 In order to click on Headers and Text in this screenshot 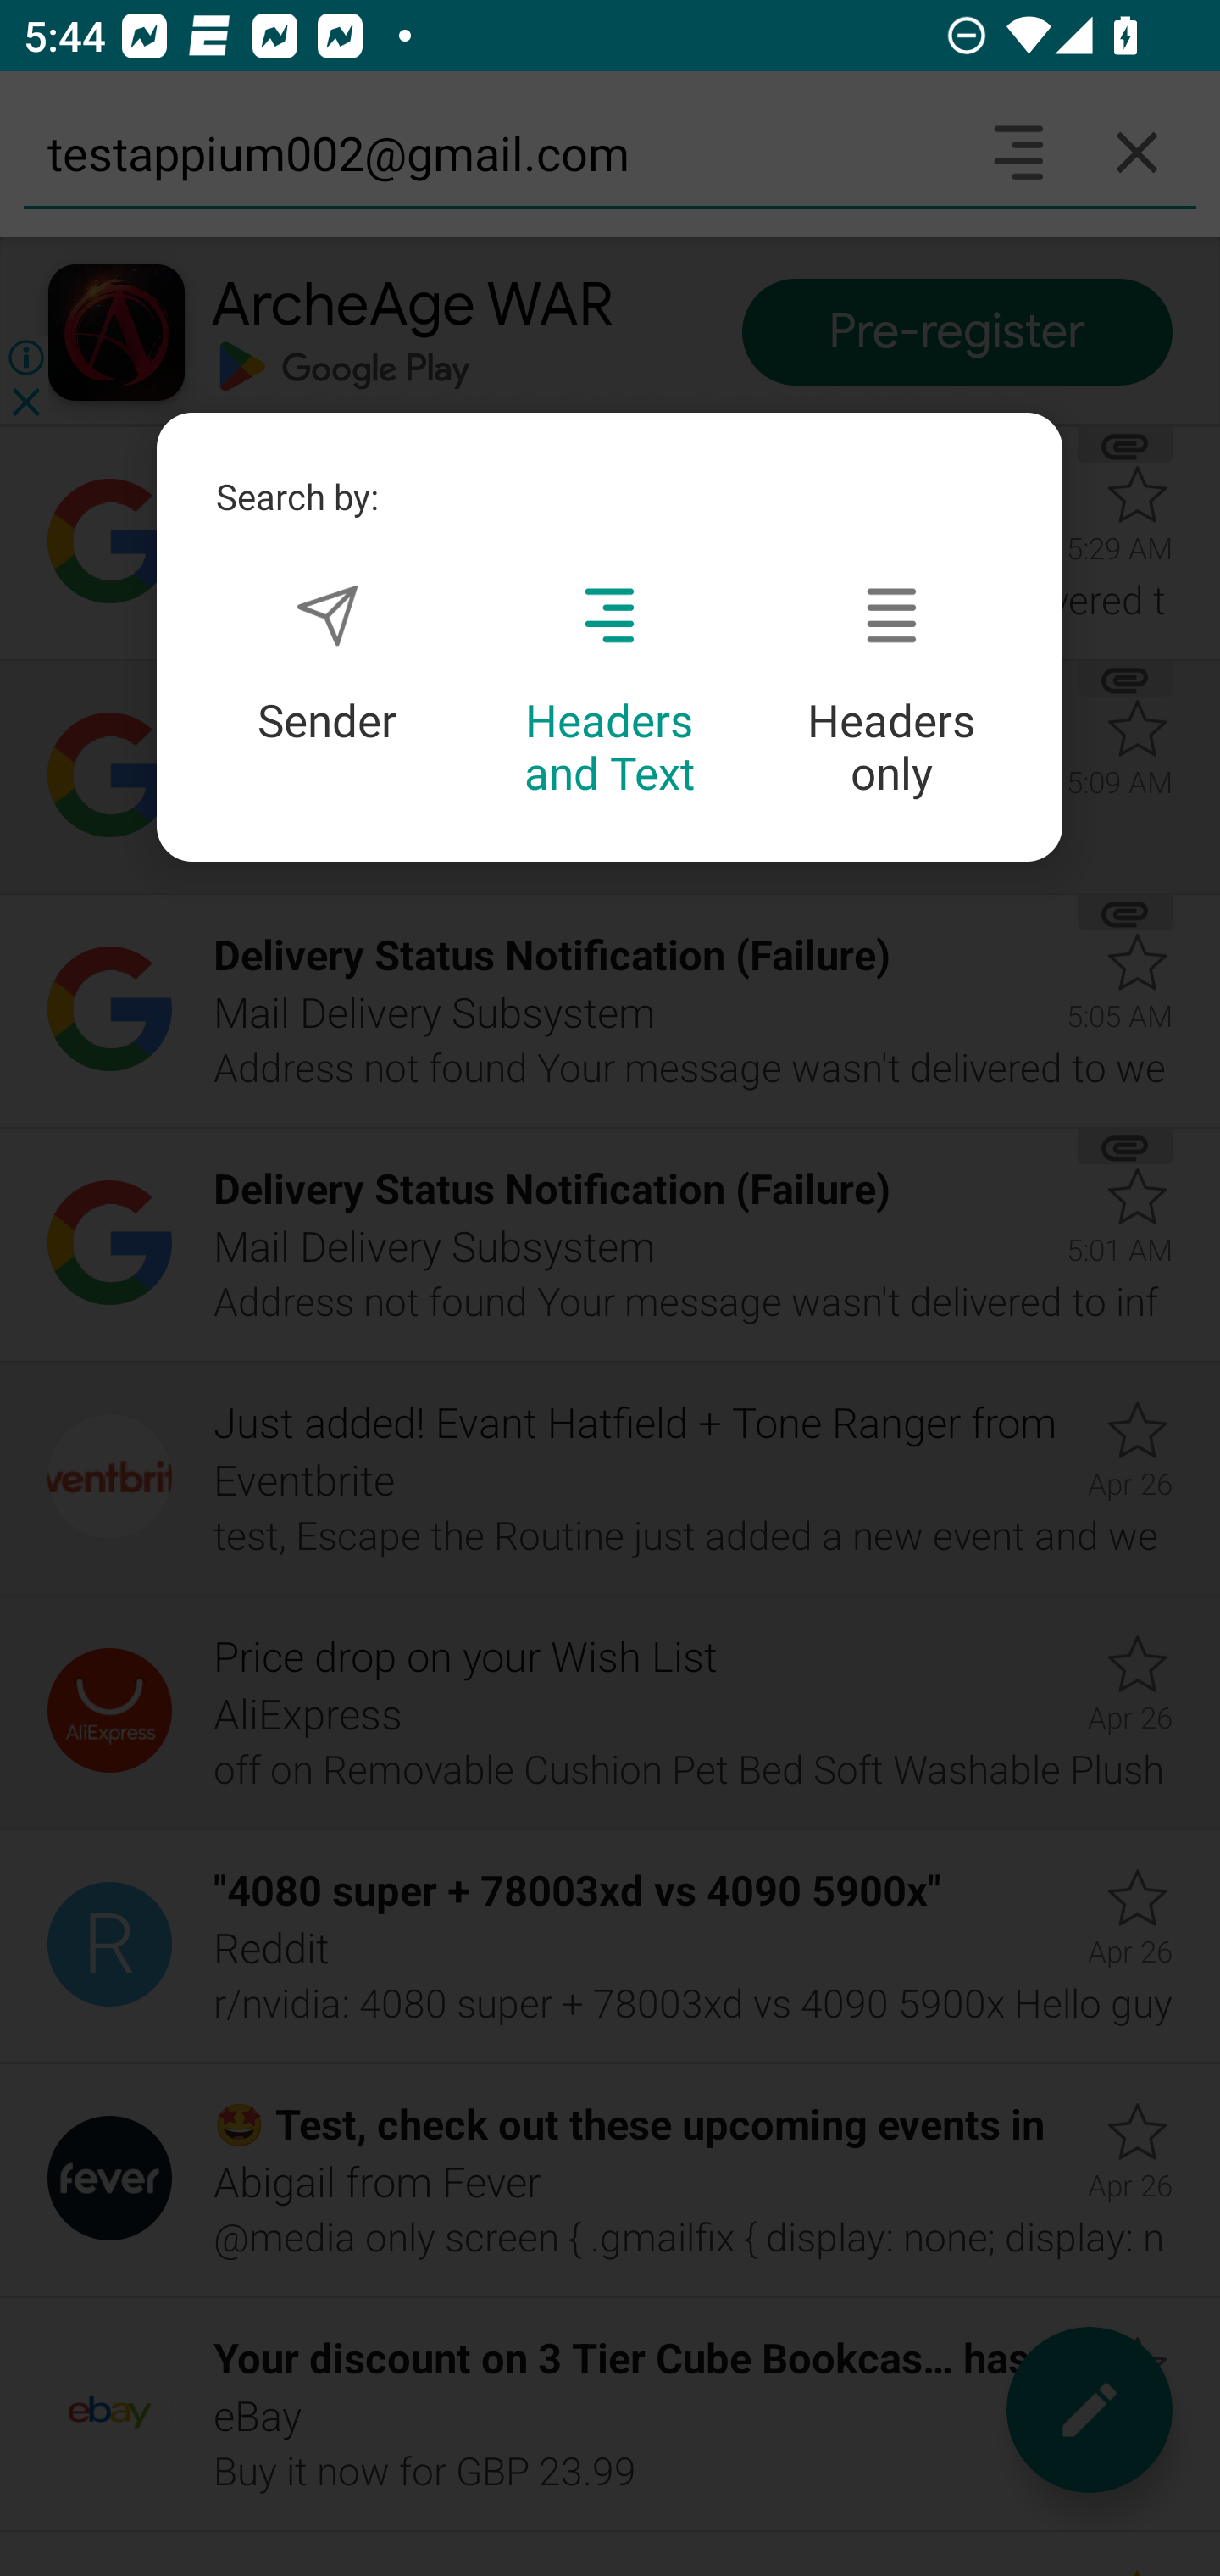, I will do `click(609, 691)`.